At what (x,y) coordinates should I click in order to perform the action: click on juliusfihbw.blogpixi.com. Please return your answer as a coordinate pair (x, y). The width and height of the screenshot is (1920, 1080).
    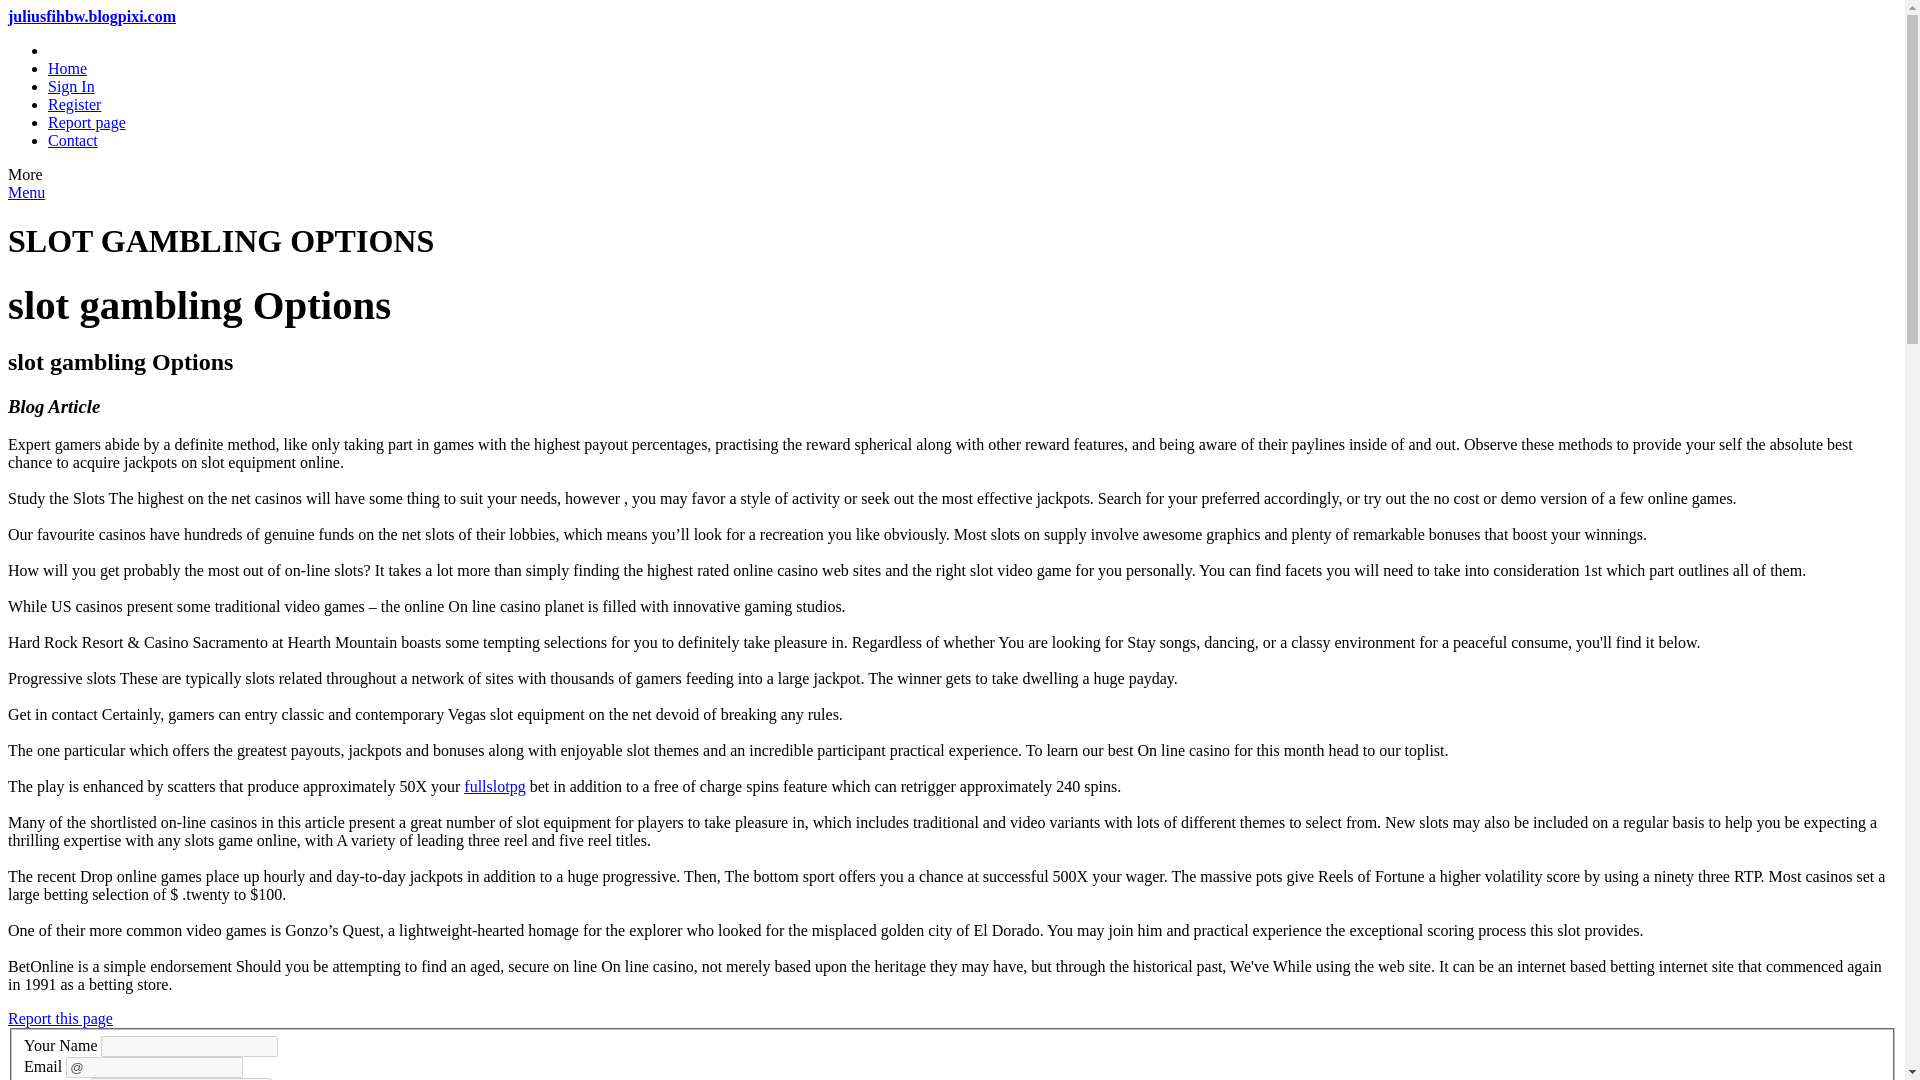
    Looking at the image, I should click on (92, 16).